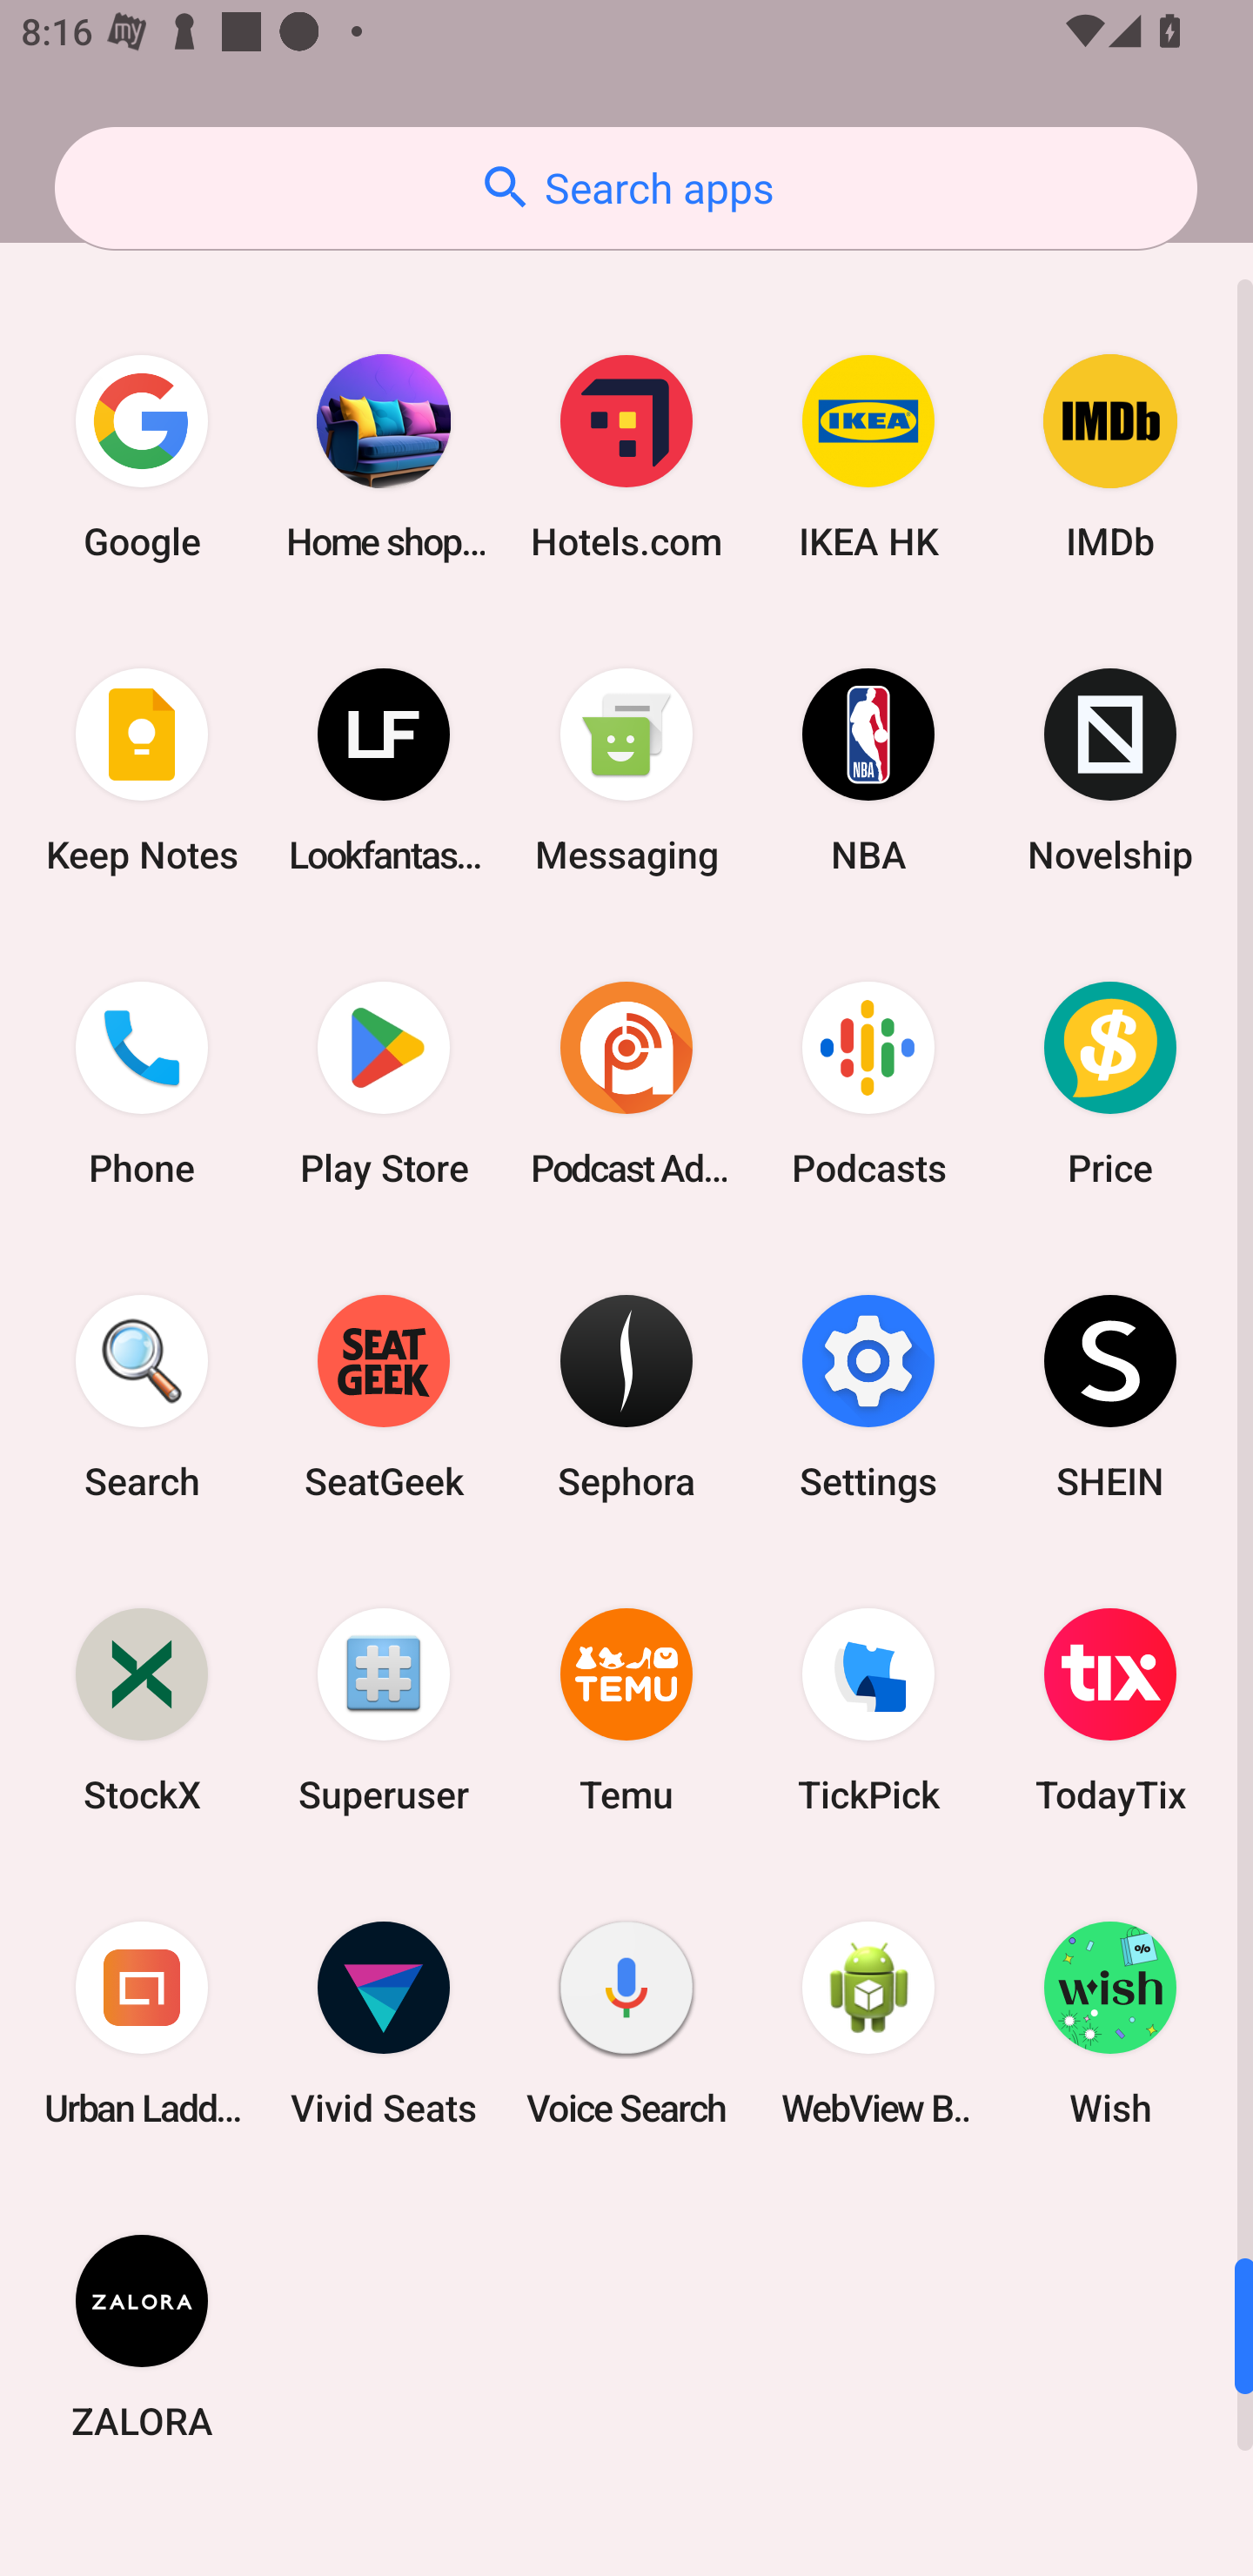 The height and width of the screenshot is (2576, 1253). What do you see at coordinates (142, 1083) in the screenshot?
I see `Phone` at bounding box center [142, 1083].